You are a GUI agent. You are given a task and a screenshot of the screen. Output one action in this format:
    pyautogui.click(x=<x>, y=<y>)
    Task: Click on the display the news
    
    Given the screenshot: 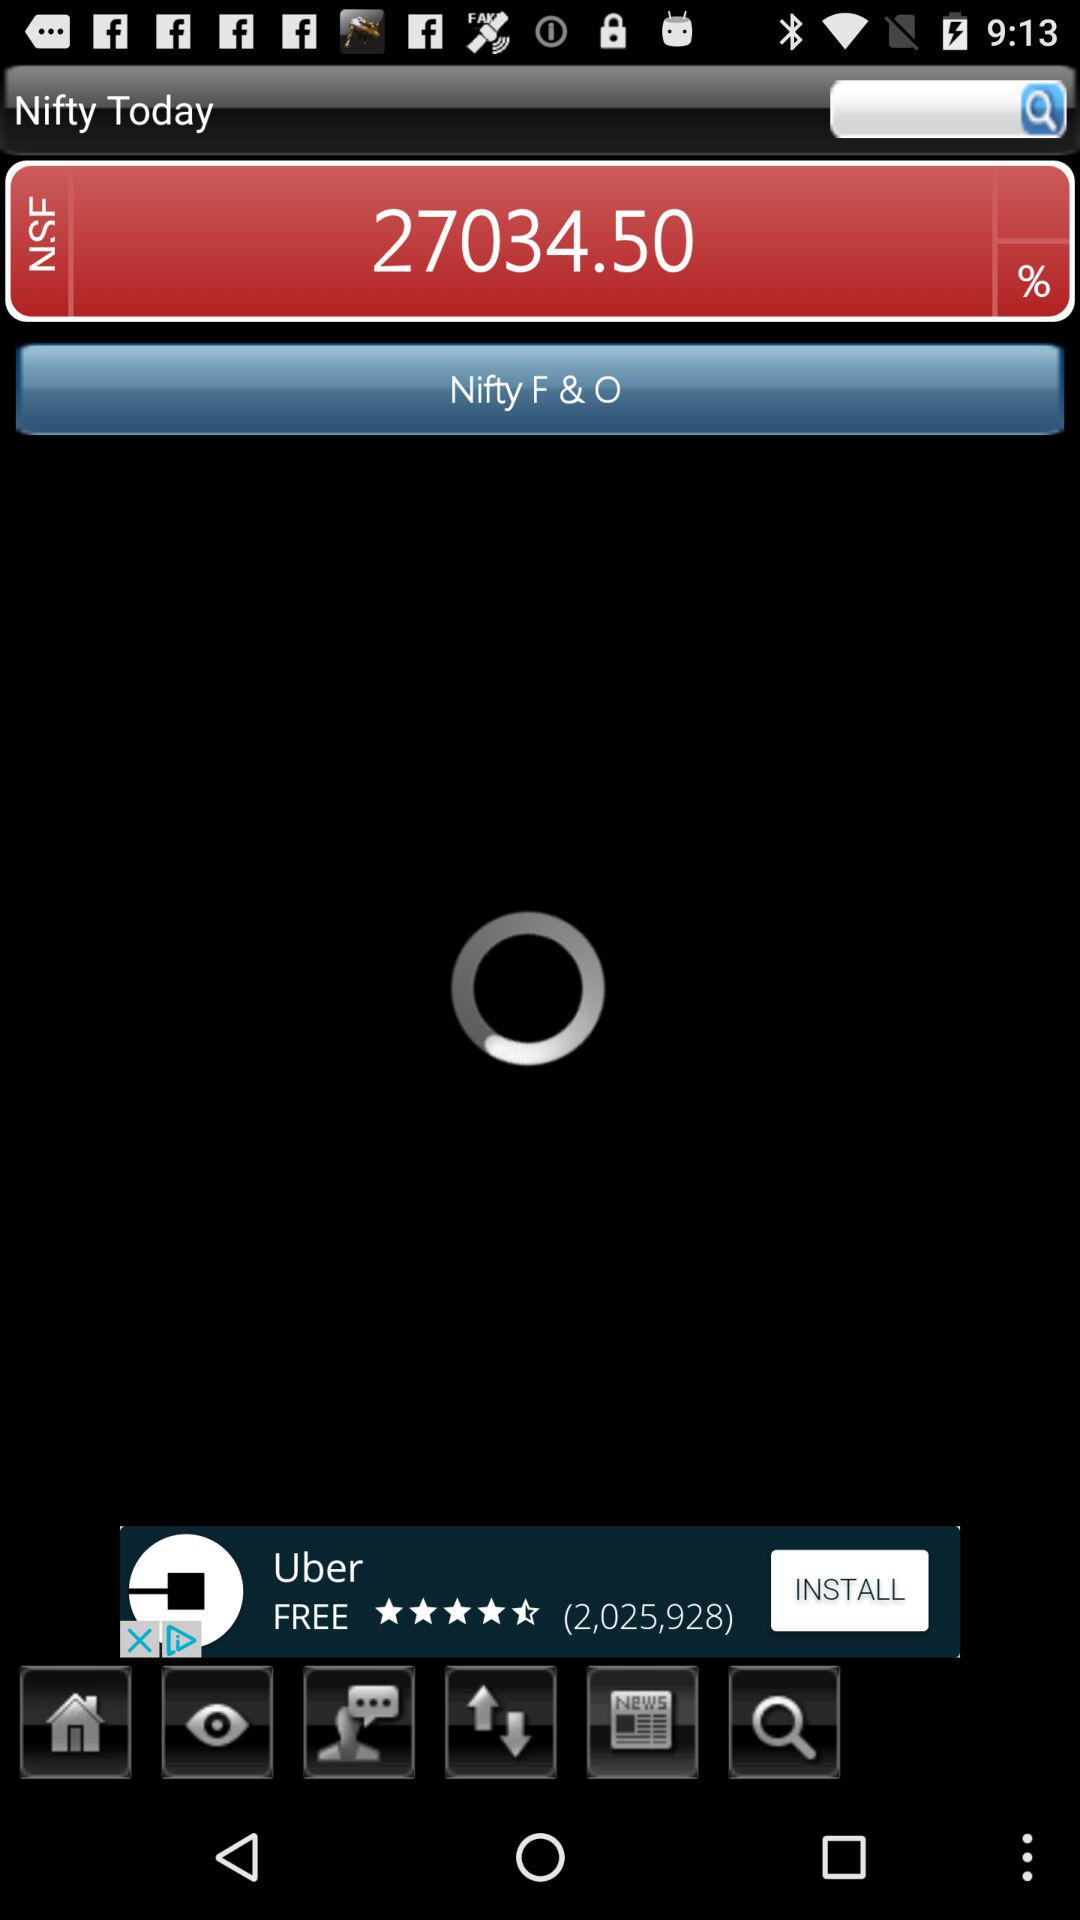 What is the action you would take?
    pyautogui.click(x=642, y=1728)
    